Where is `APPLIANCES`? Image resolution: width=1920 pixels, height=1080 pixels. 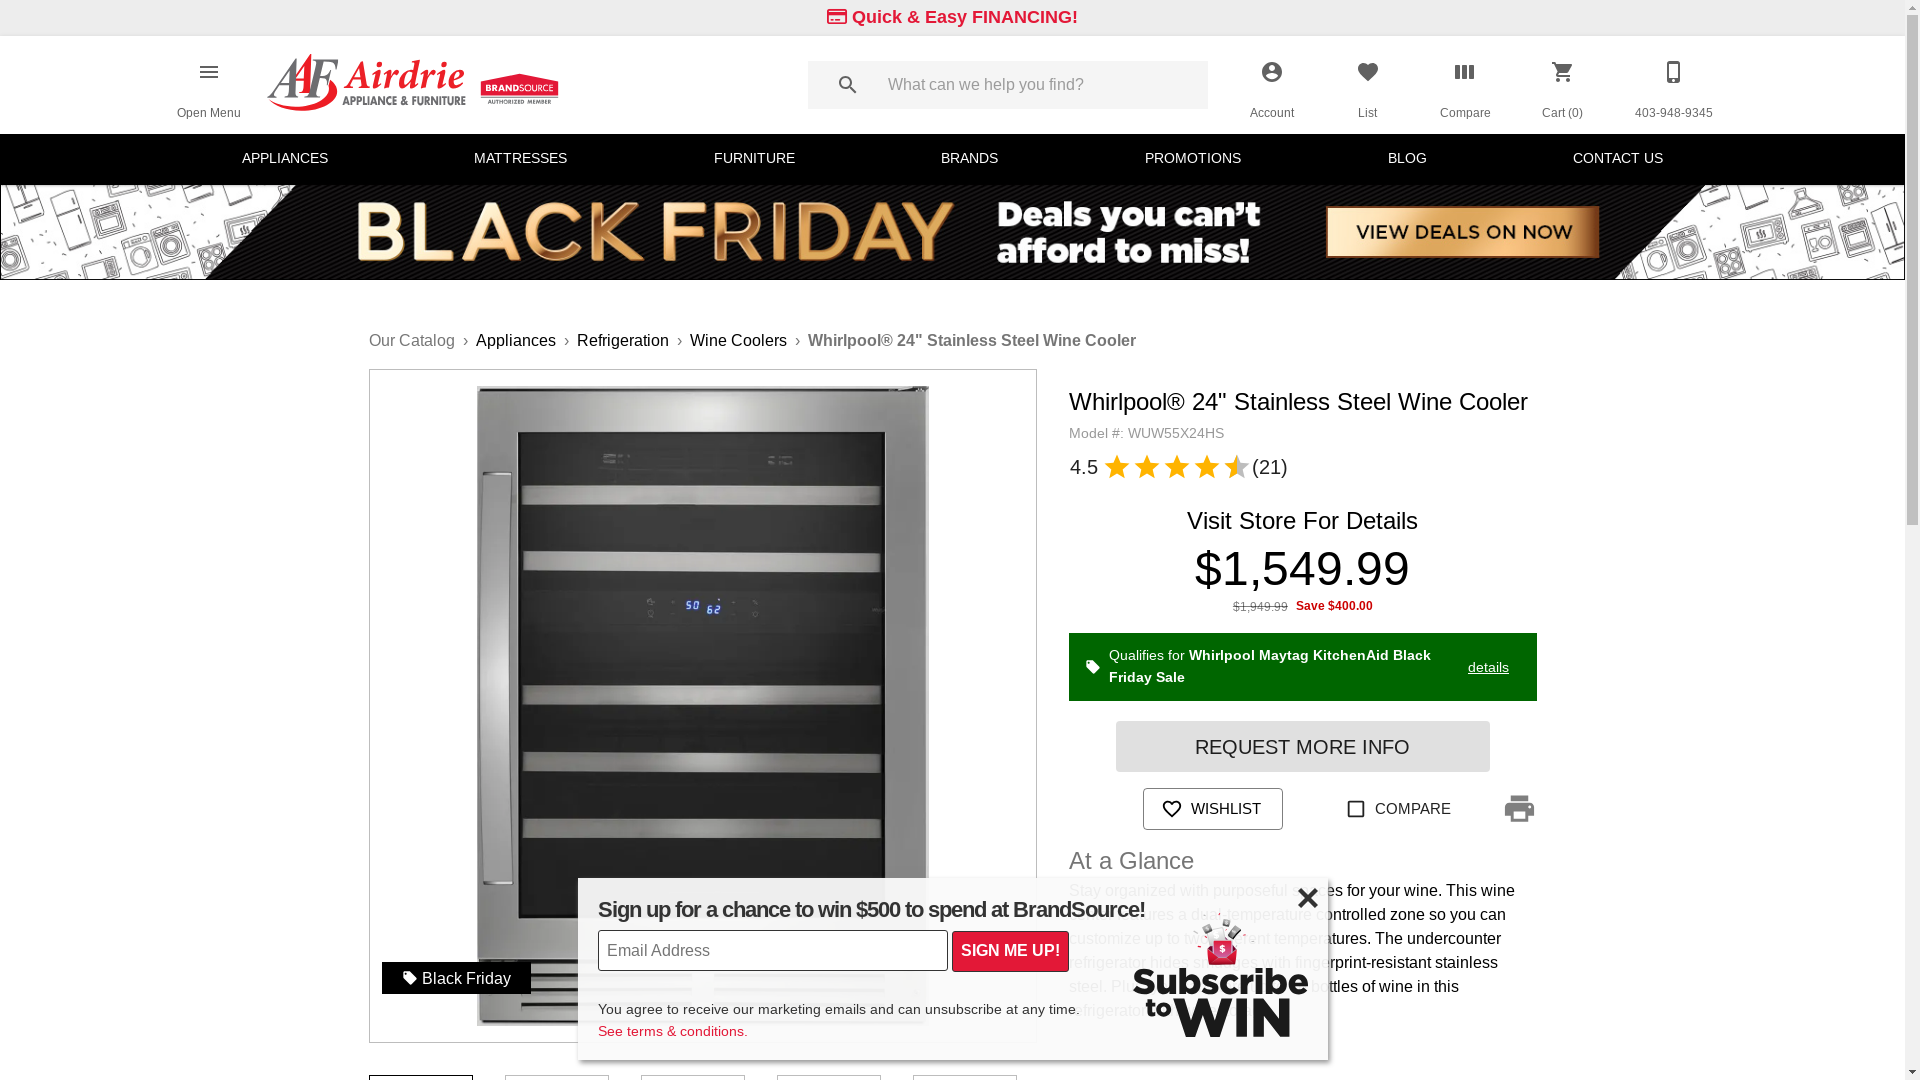
APPLIANCES is located at coordinates (285, 160).